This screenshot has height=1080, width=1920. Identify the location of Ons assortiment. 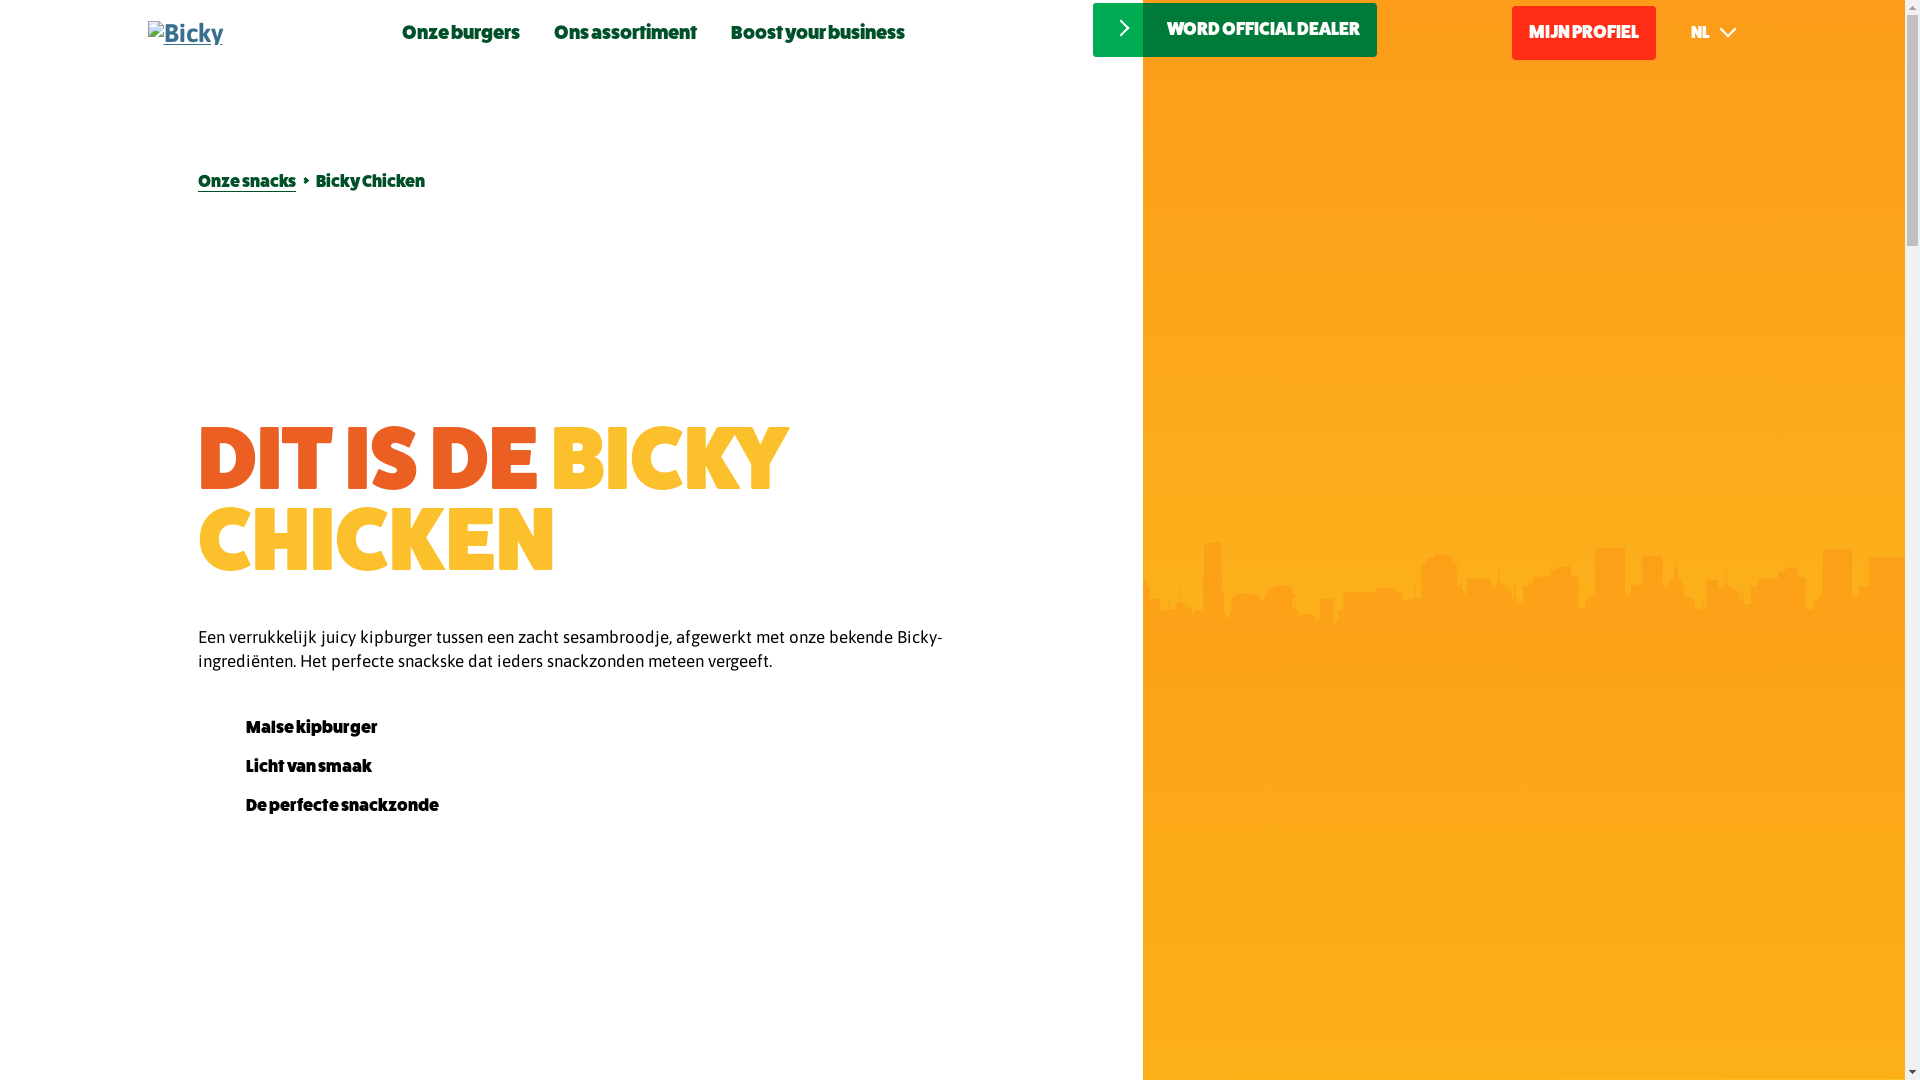
(626, 32).